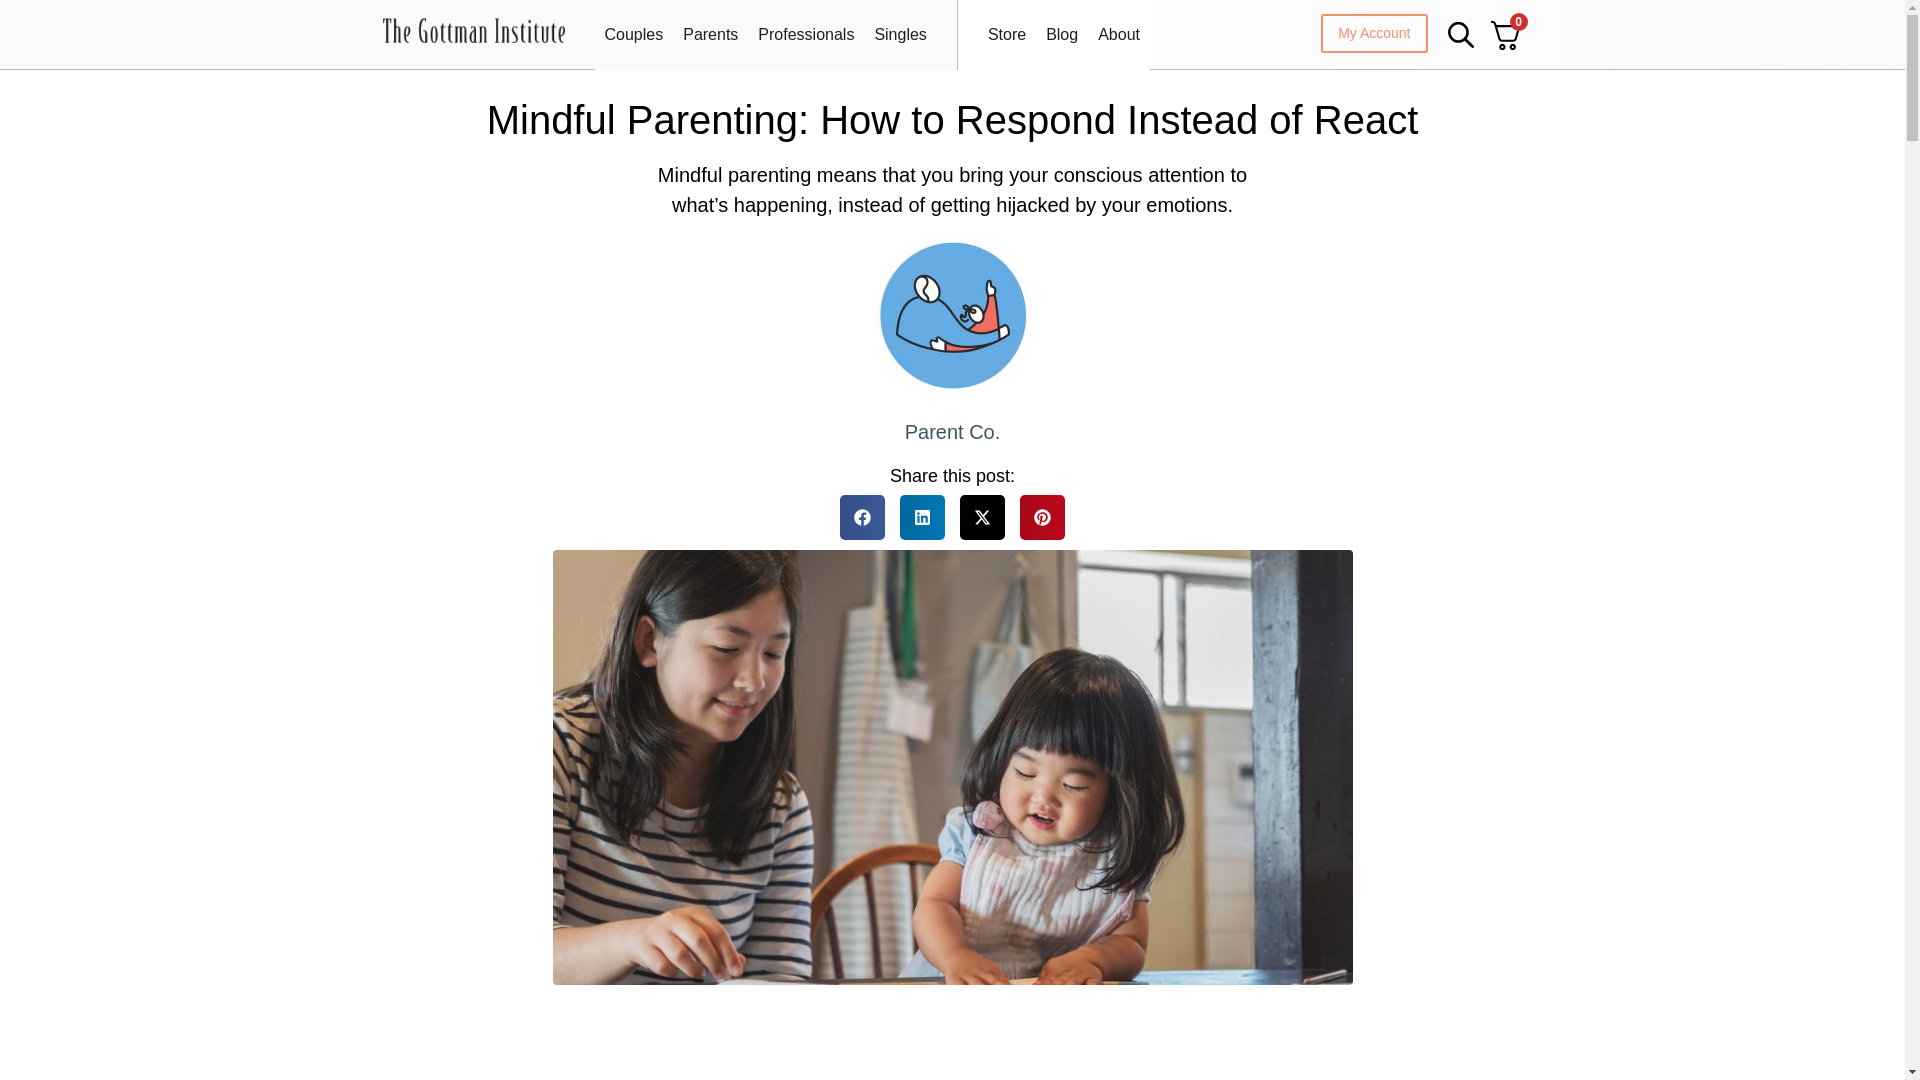 The width and height of the screenshot is (1920, 1080). Describe the element at coordinates (633, 34) in the screenshot. I see `Couples` at that location.